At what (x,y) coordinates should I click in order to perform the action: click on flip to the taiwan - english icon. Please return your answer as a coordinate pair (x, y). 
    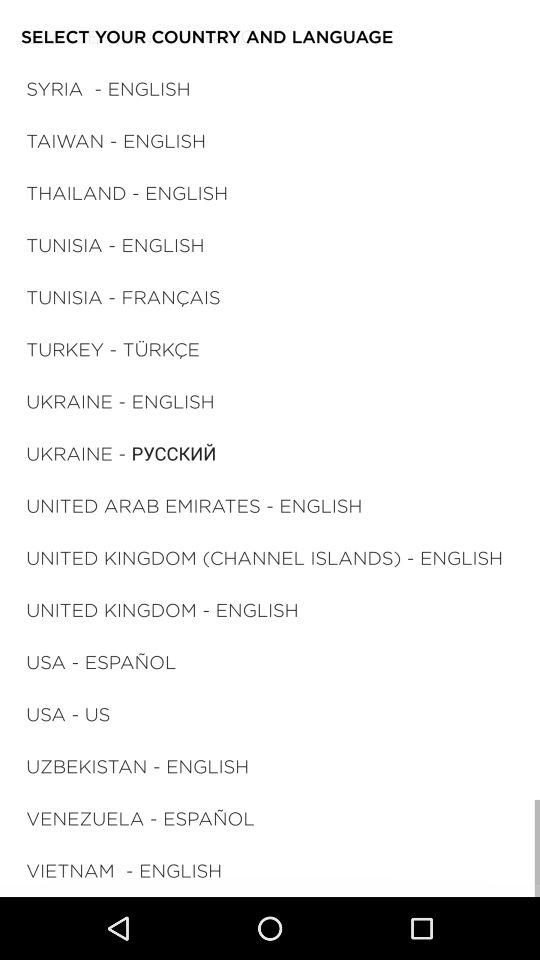
    Looking at the image, I should click on (116, 140).